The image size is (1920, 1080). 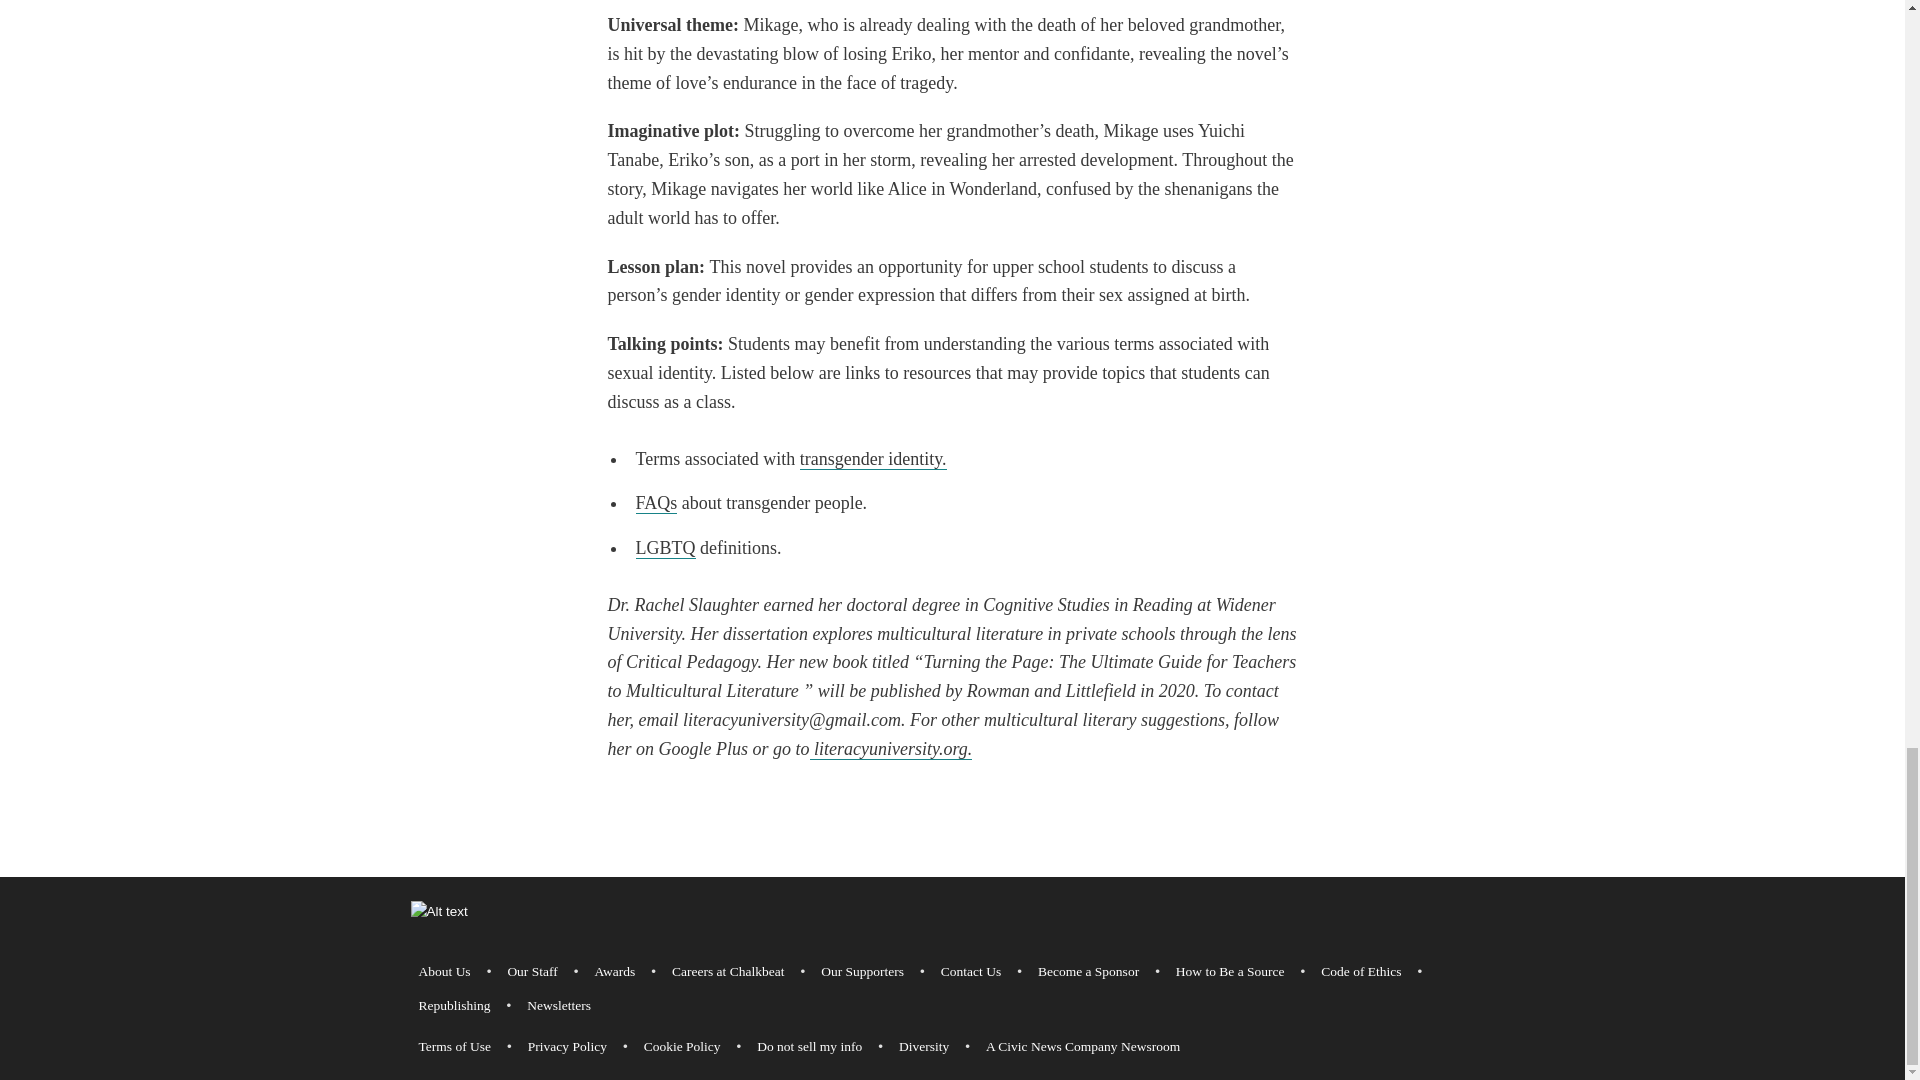 What do you see at coordinates (614, 972) in the screenshot?
I see `Awards` at bounding box center [614, 972].